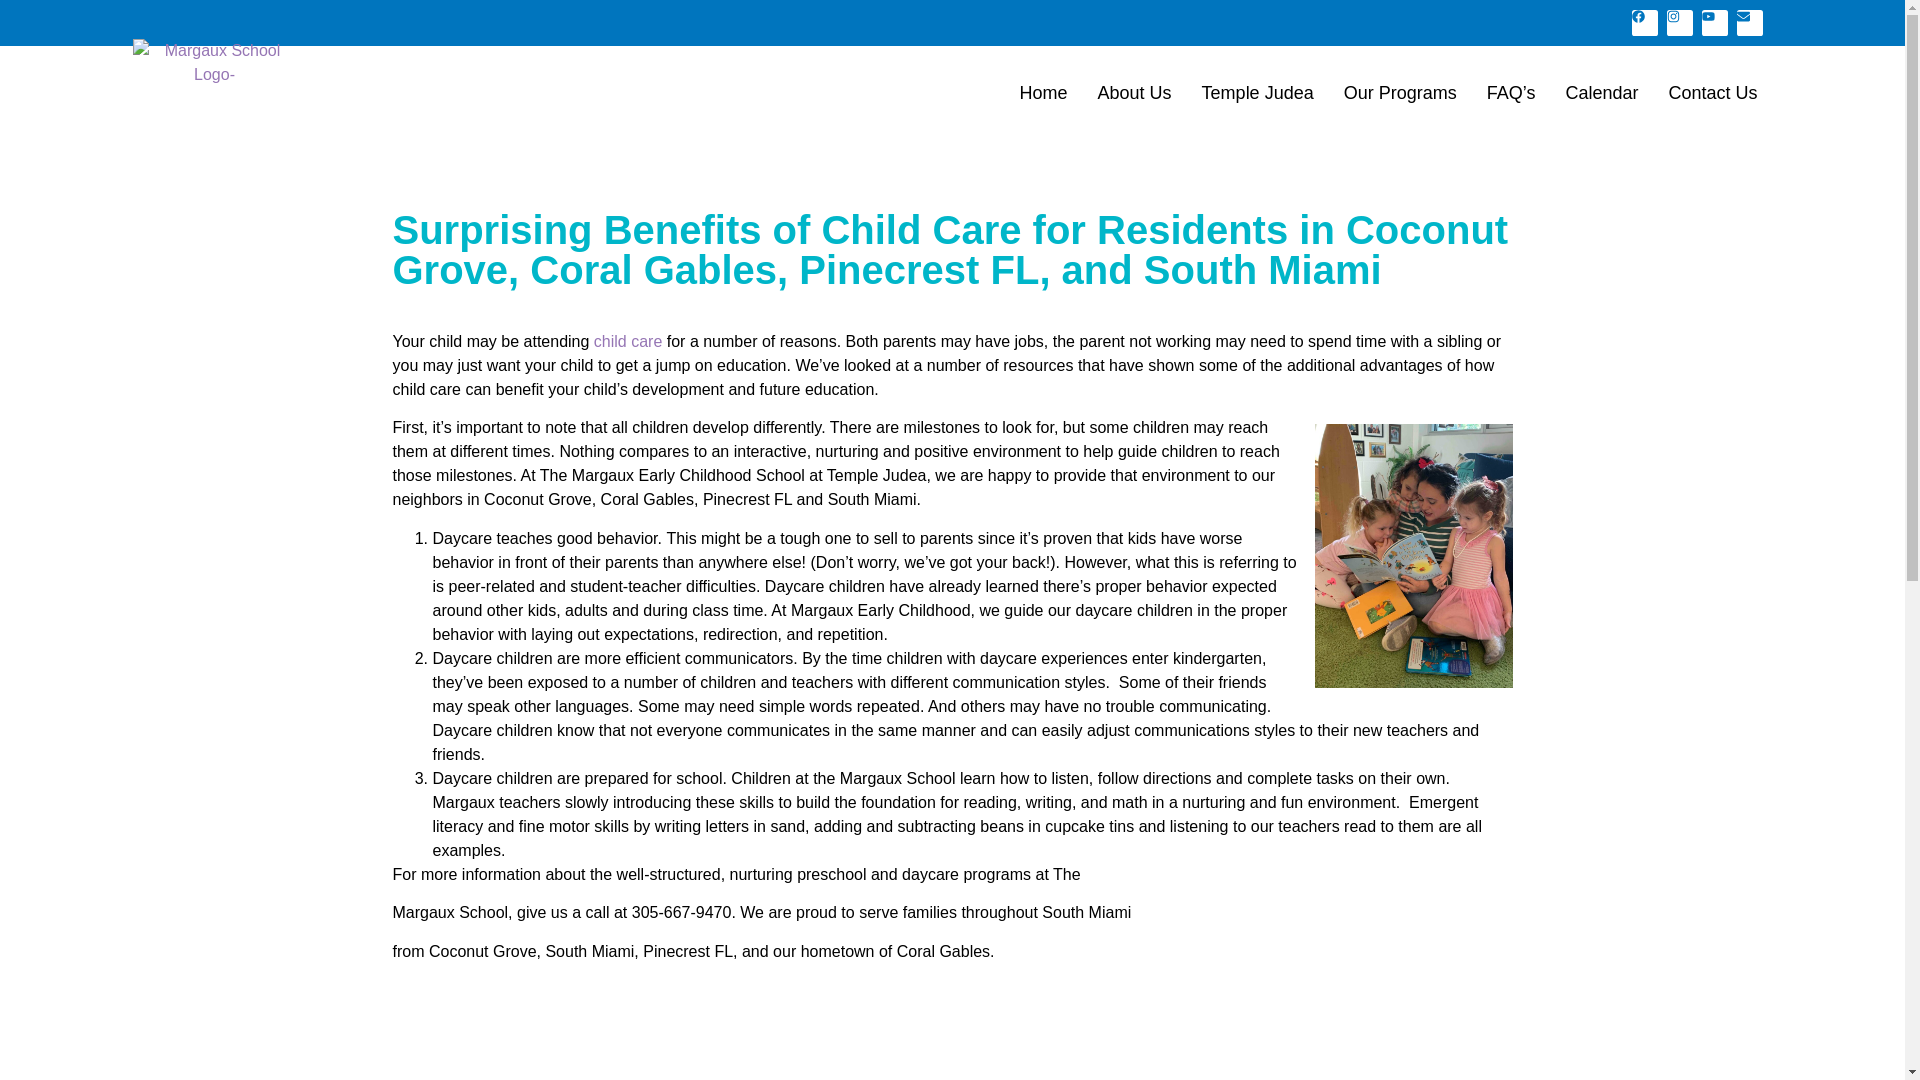  What do you see at coordinates (1043, 92) in the screenshot?
I see `Home` at bounding box center [1043, 92].